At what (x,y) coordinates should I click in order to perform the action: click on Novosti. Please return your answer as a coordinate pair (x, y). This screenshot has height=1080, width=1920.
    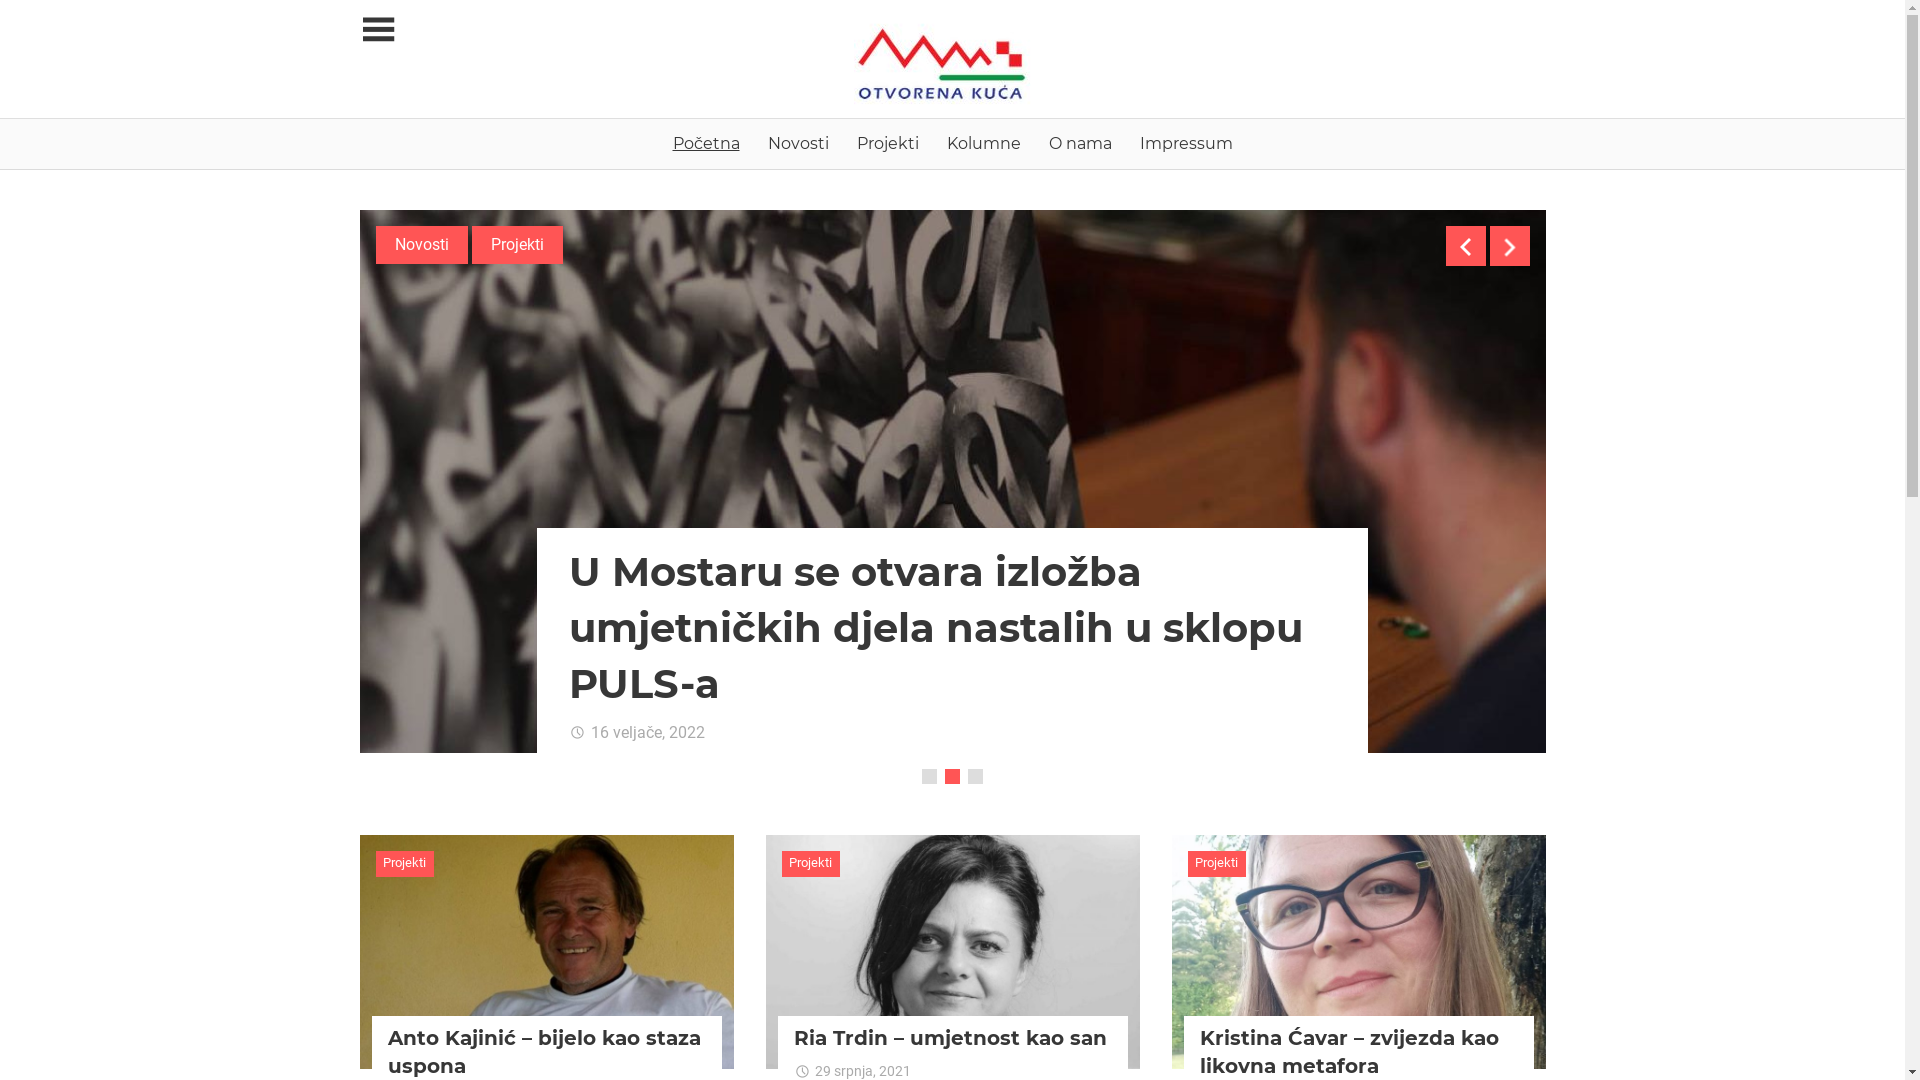
    Looking at the image, I should click on (422, 245).